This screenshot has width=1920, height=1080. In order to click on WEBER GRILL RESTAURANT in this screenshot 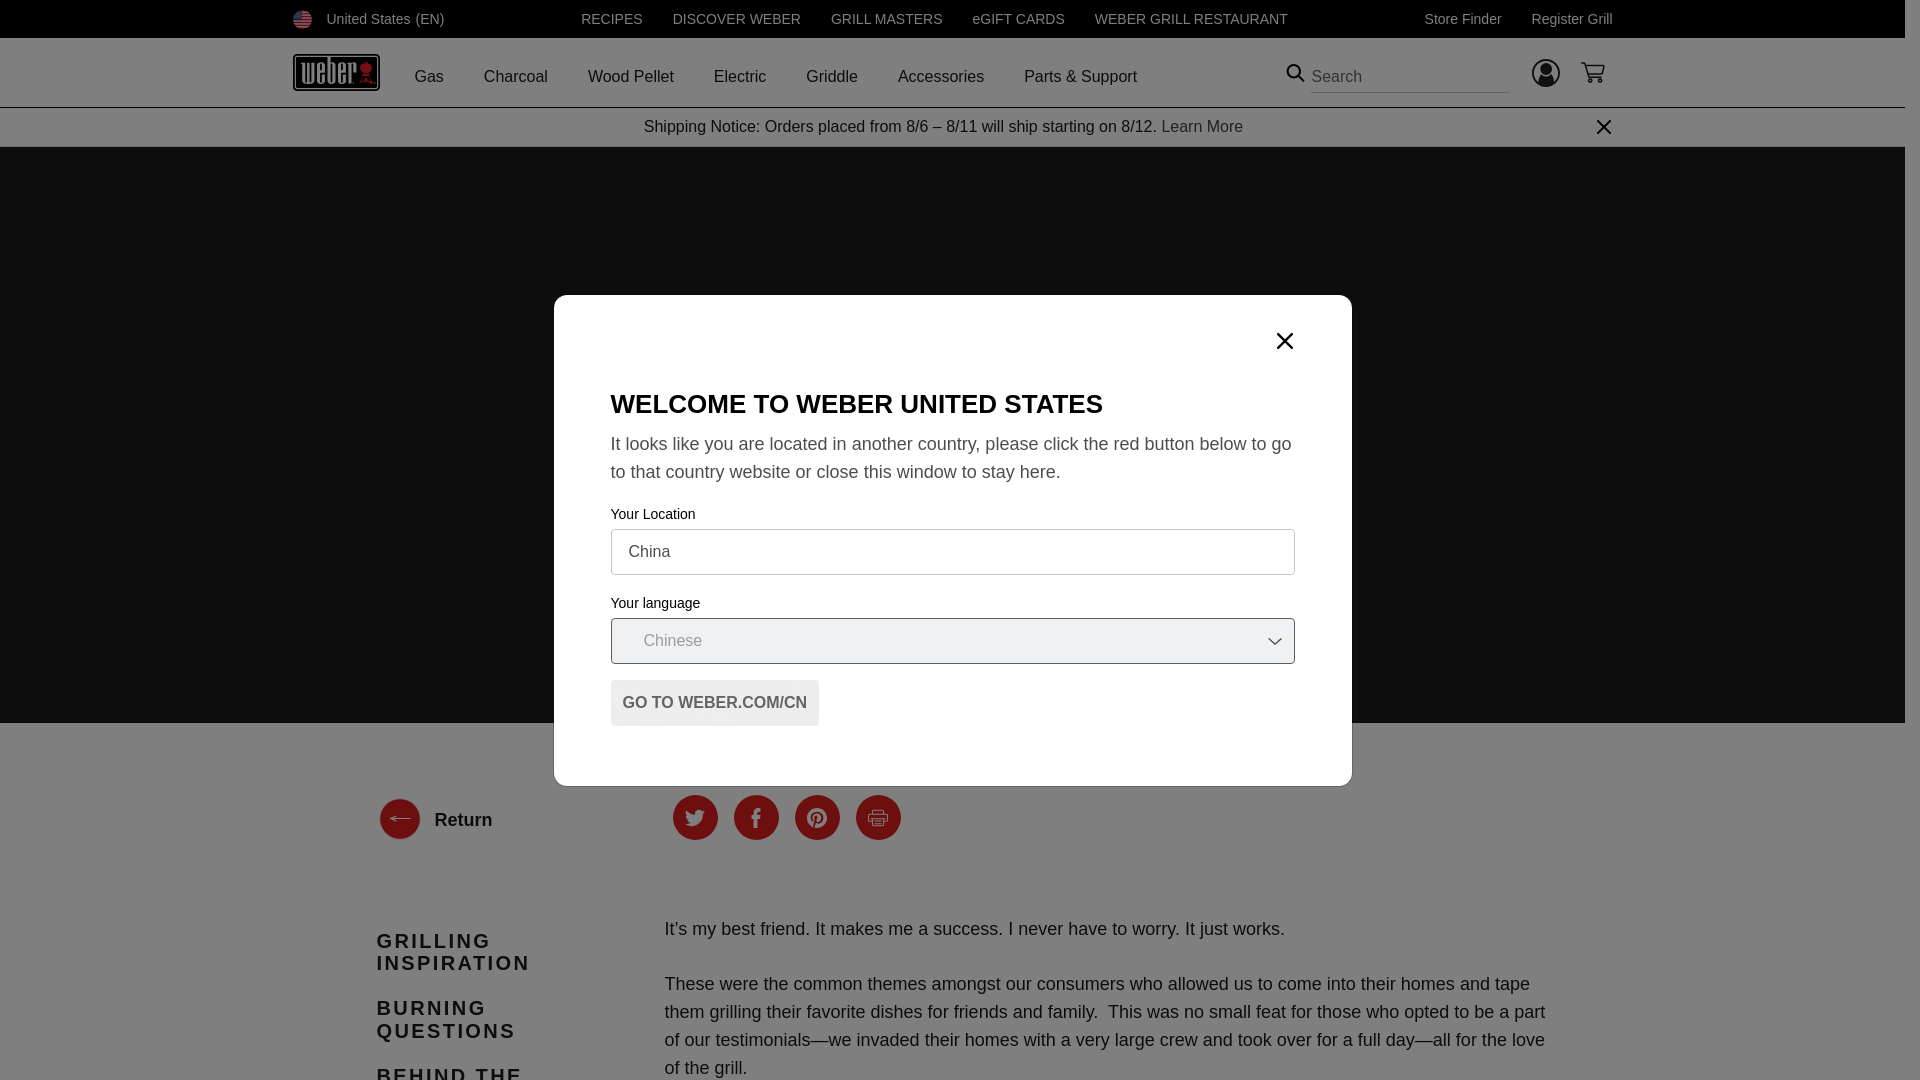, I will do `click(1191, 18)`.